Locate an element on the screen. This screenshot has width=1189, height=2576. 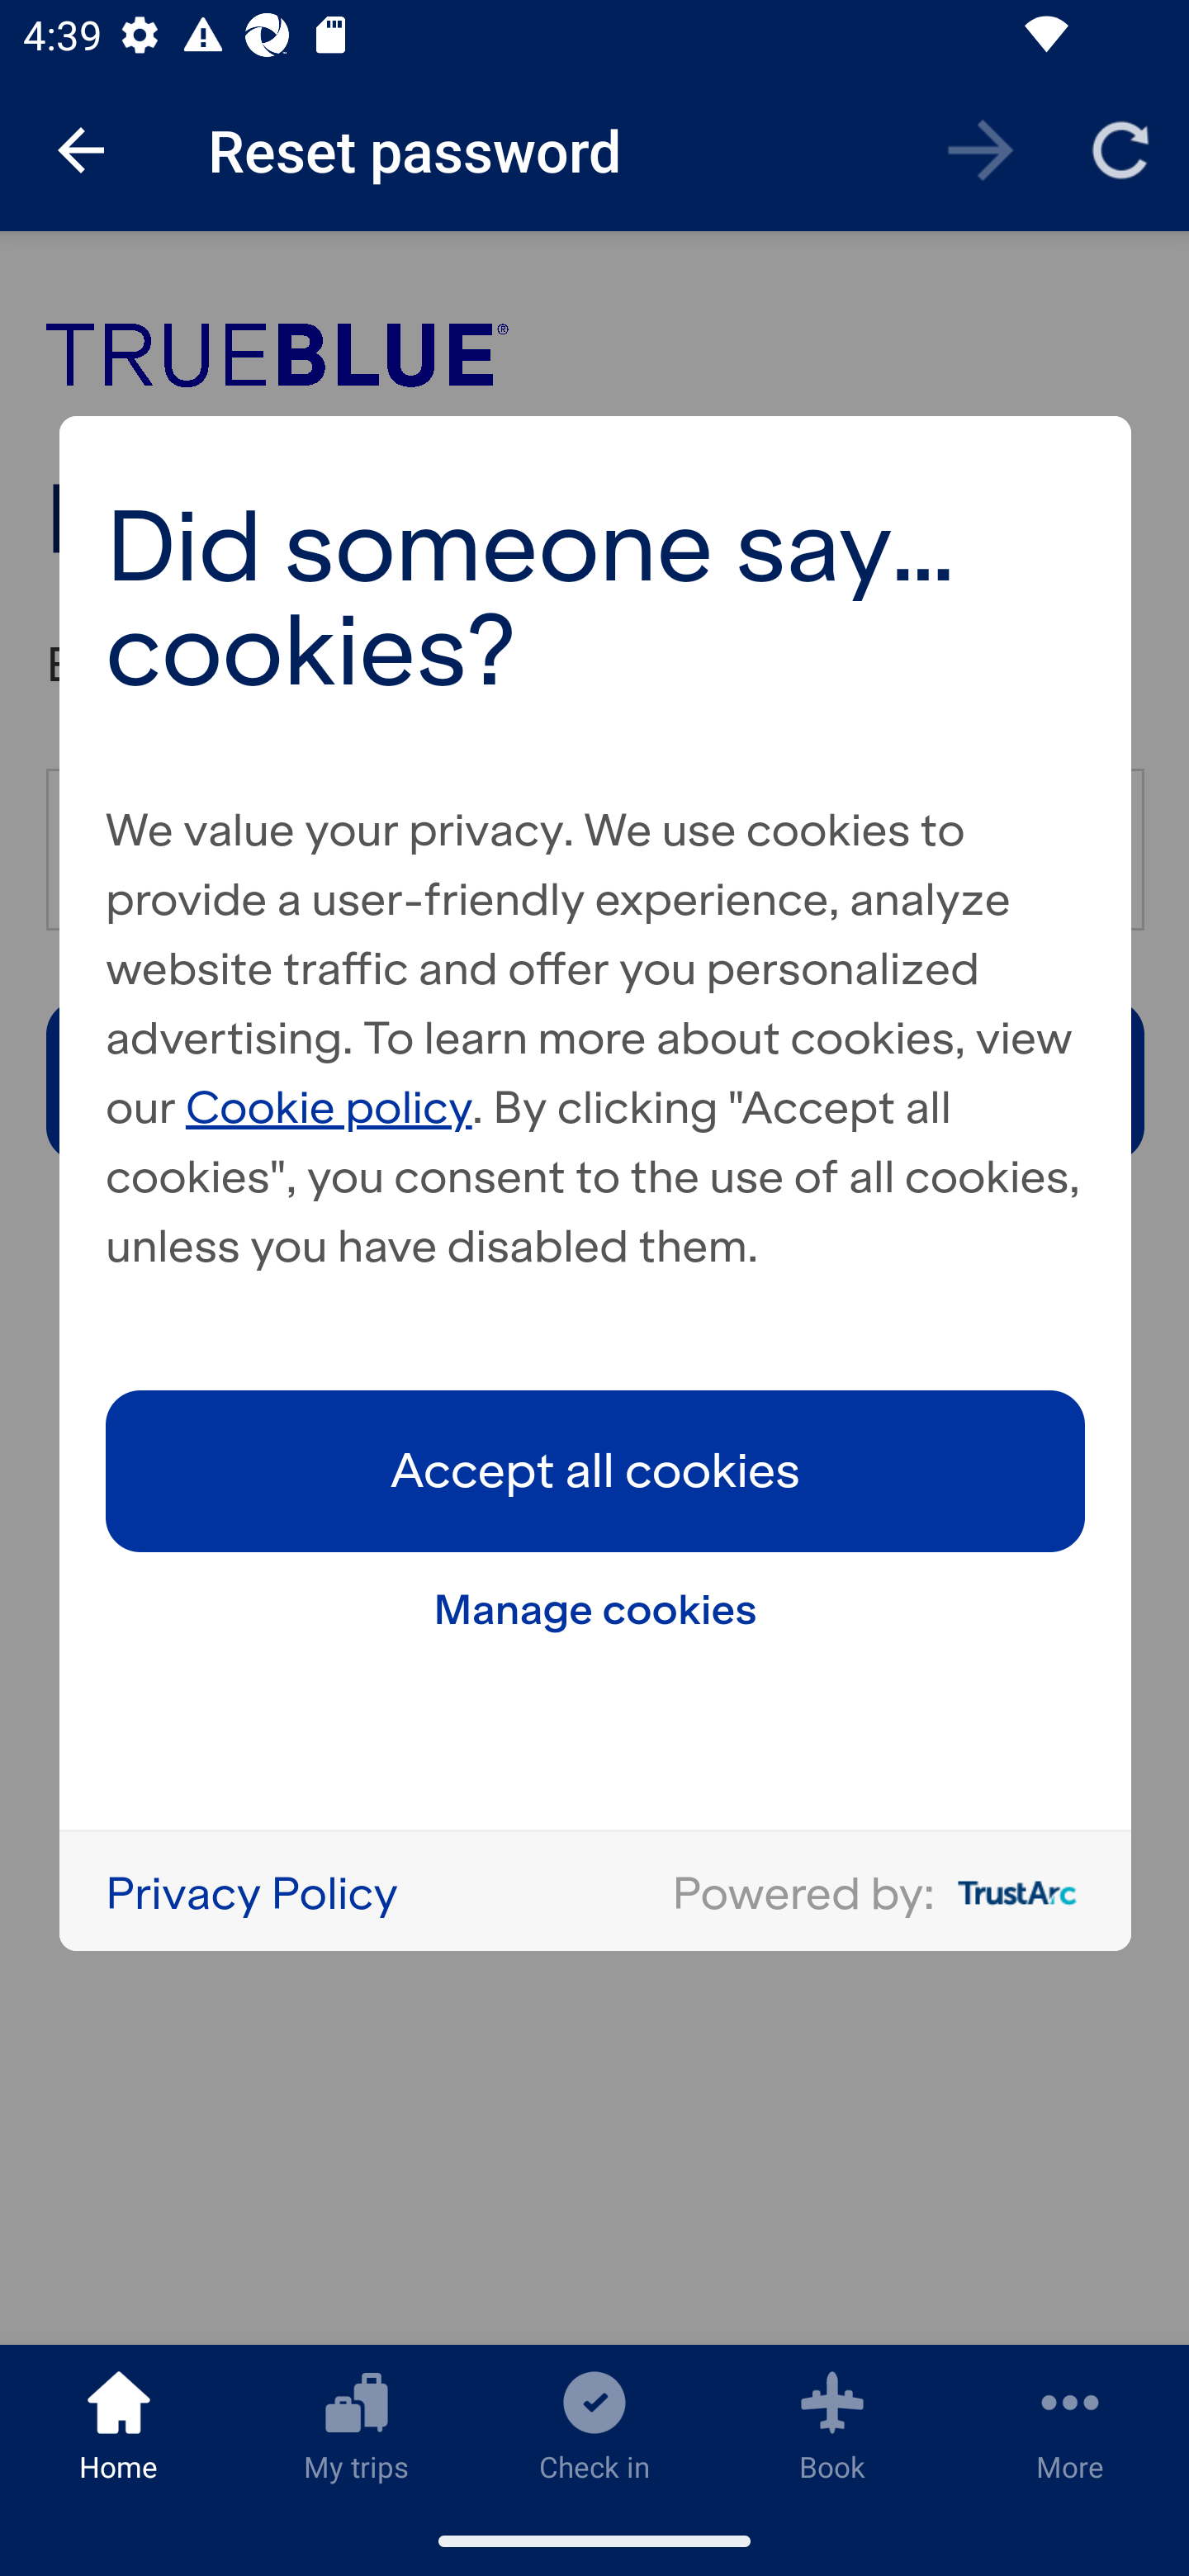
Navigate up is located at coordinates (81, 150).